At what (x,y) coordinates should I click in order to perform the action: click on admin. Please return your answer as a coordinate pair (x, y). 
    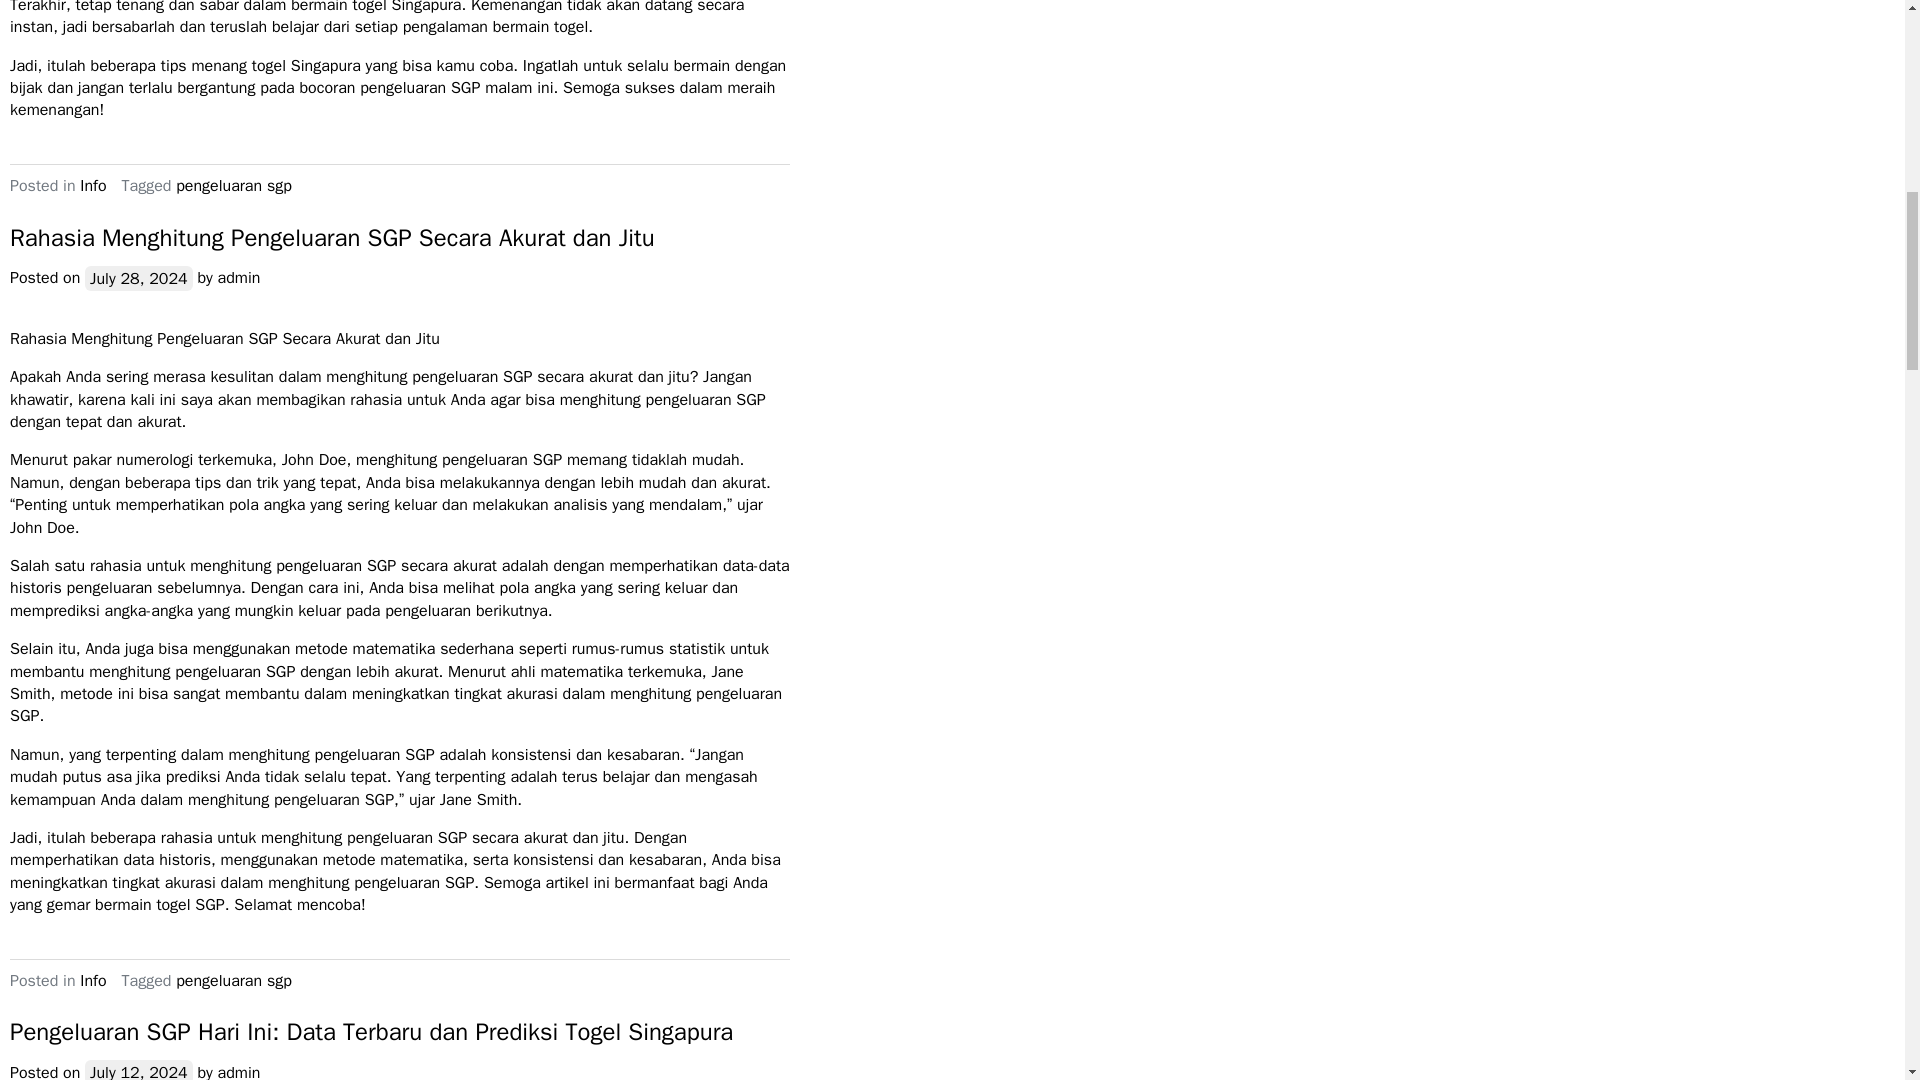
    Looking at the image, I should click on (240, 278).